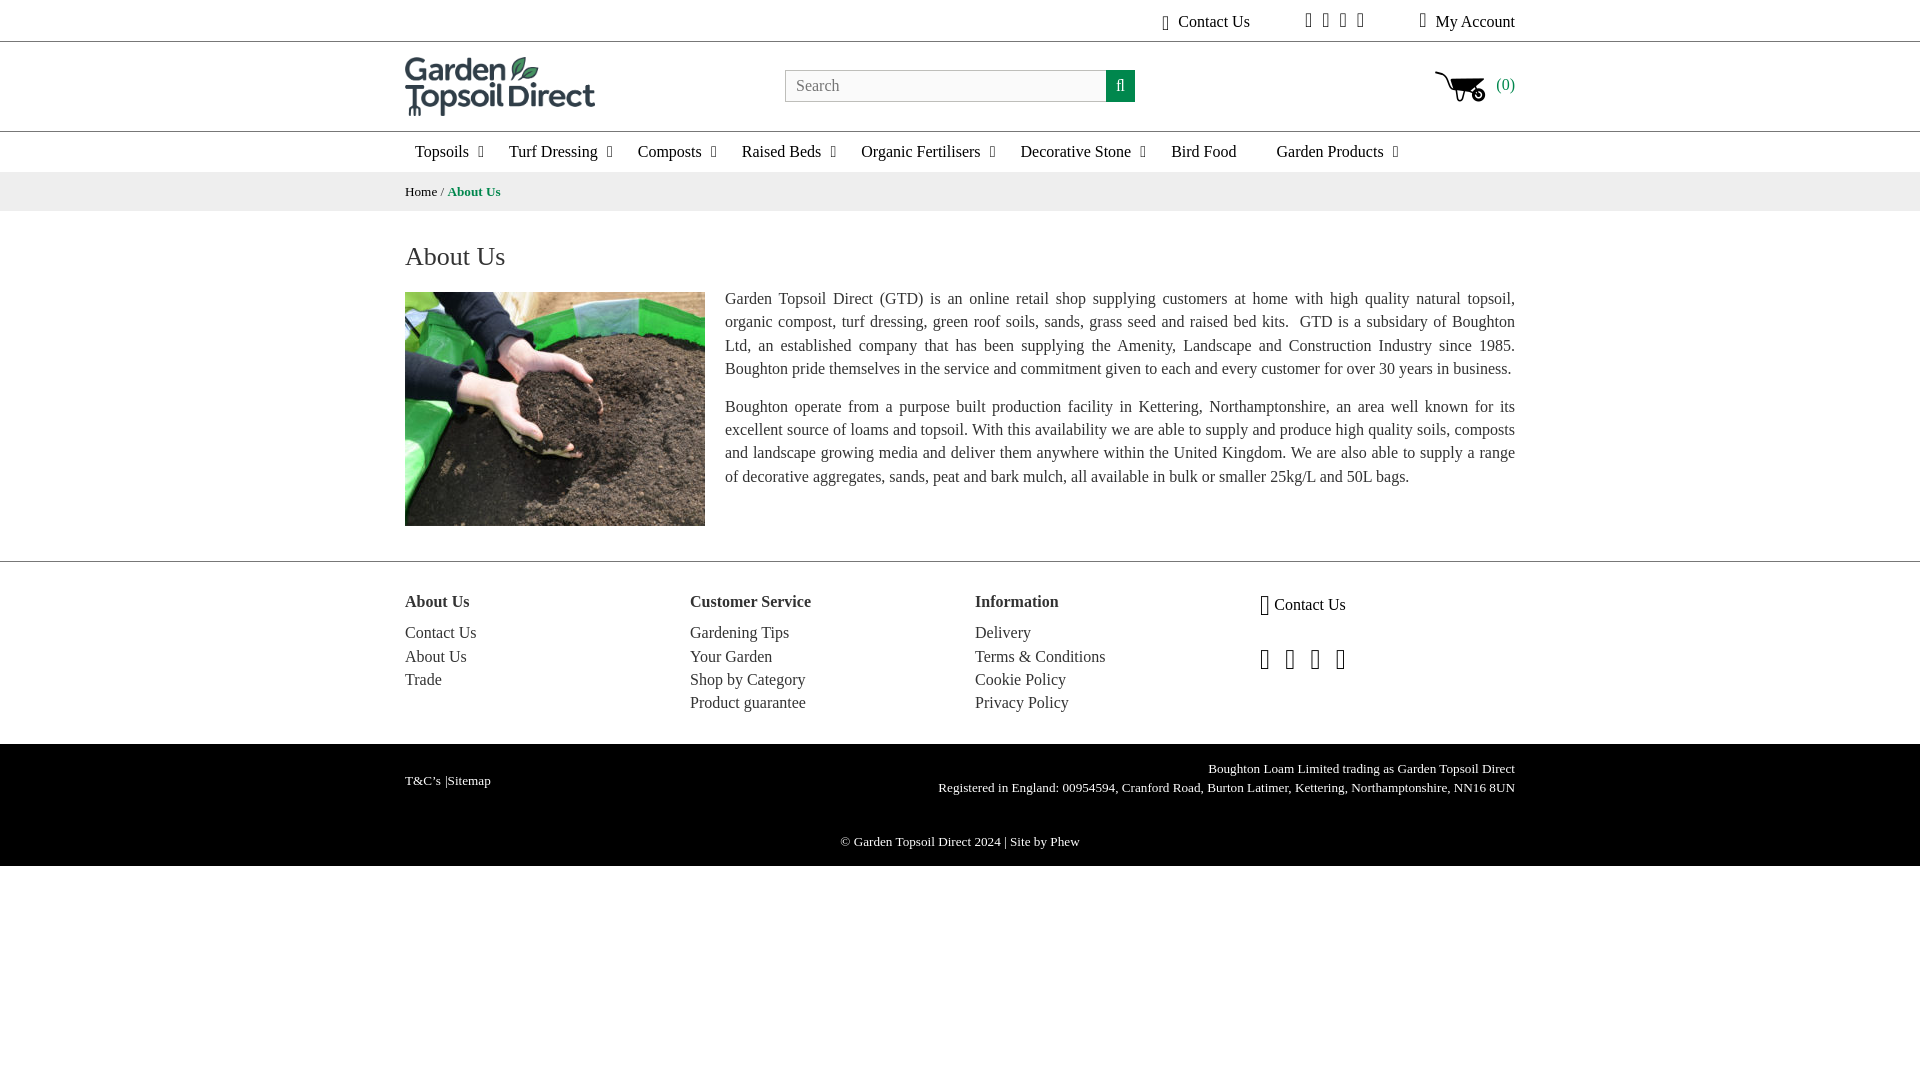 This screenshot has height=1080, width=1920. Describe the element at coordinates (1205, 21) in the screenshot. I see `Contact Us` at that location.